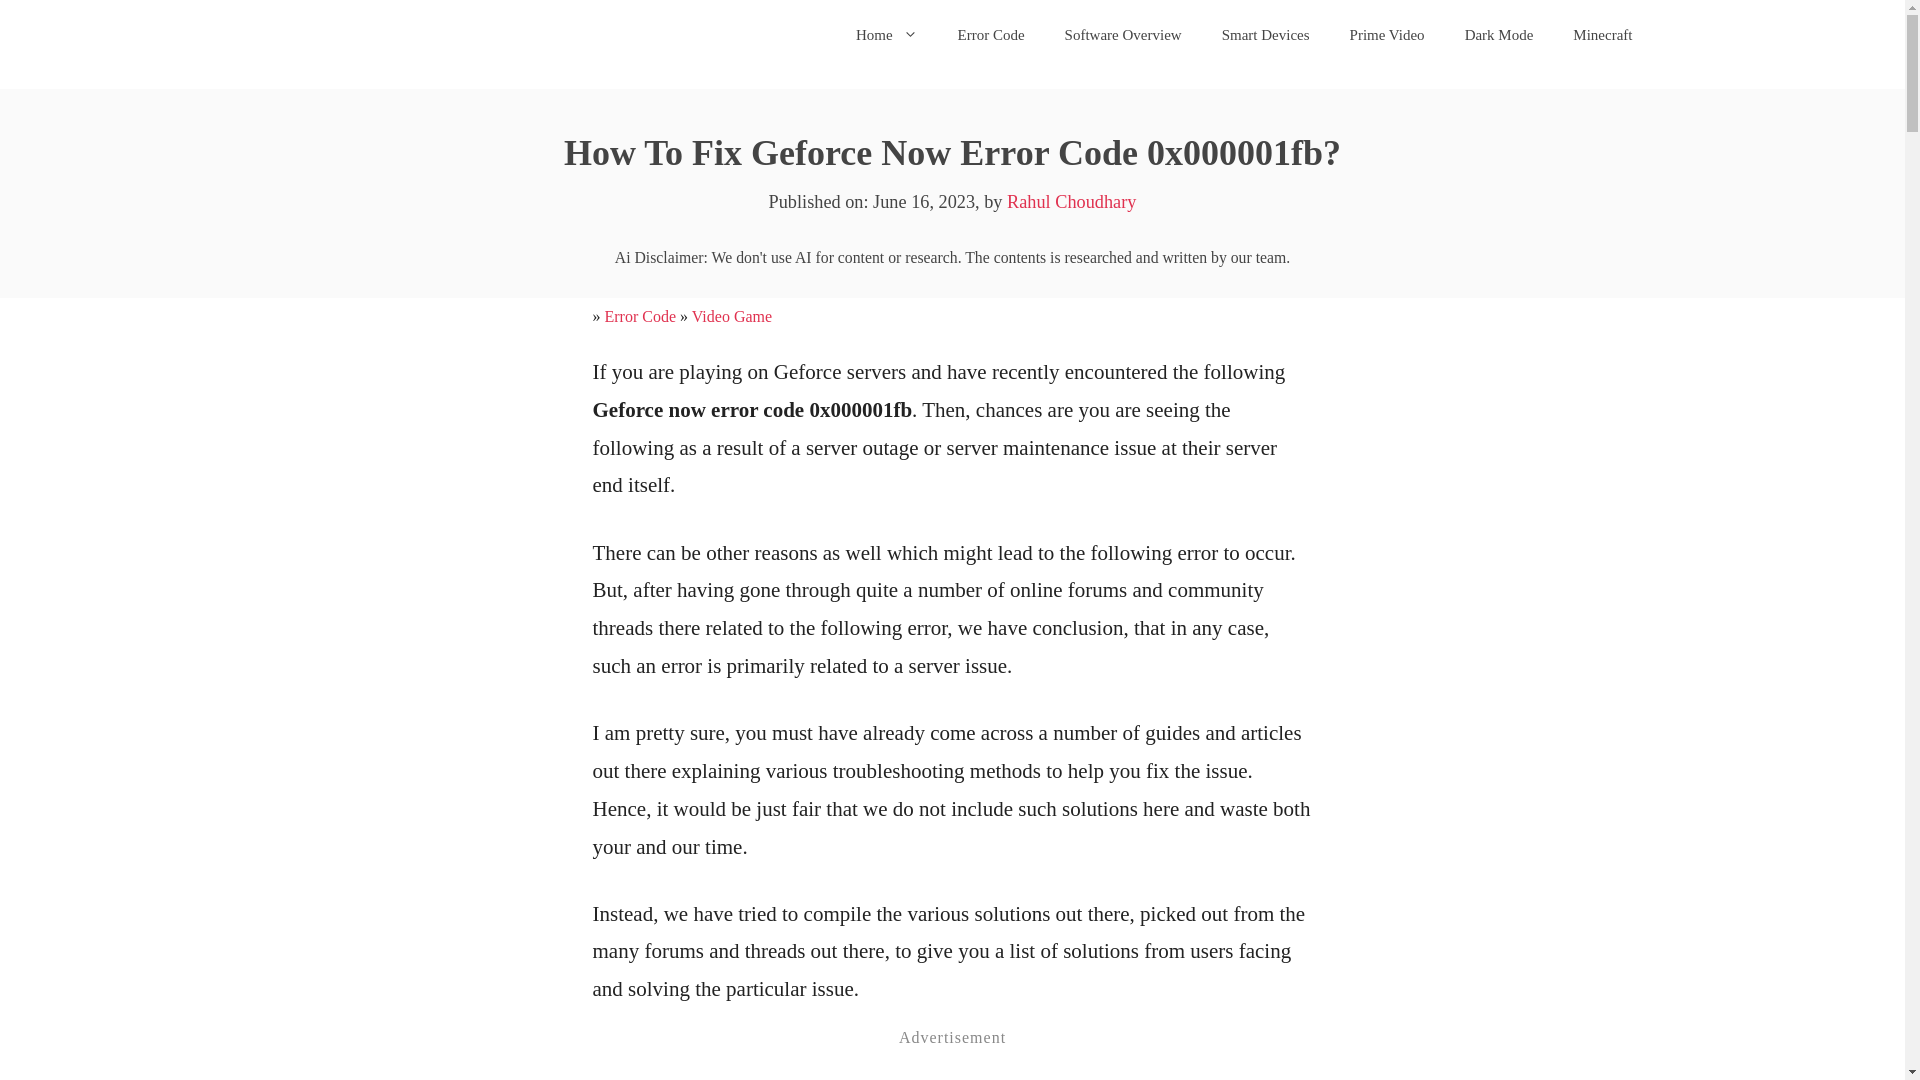 This screenshot has height=1080, width=1920. Describe the element at coordinates (640, 316) in the screenshot. I see `Error Code` at that location.